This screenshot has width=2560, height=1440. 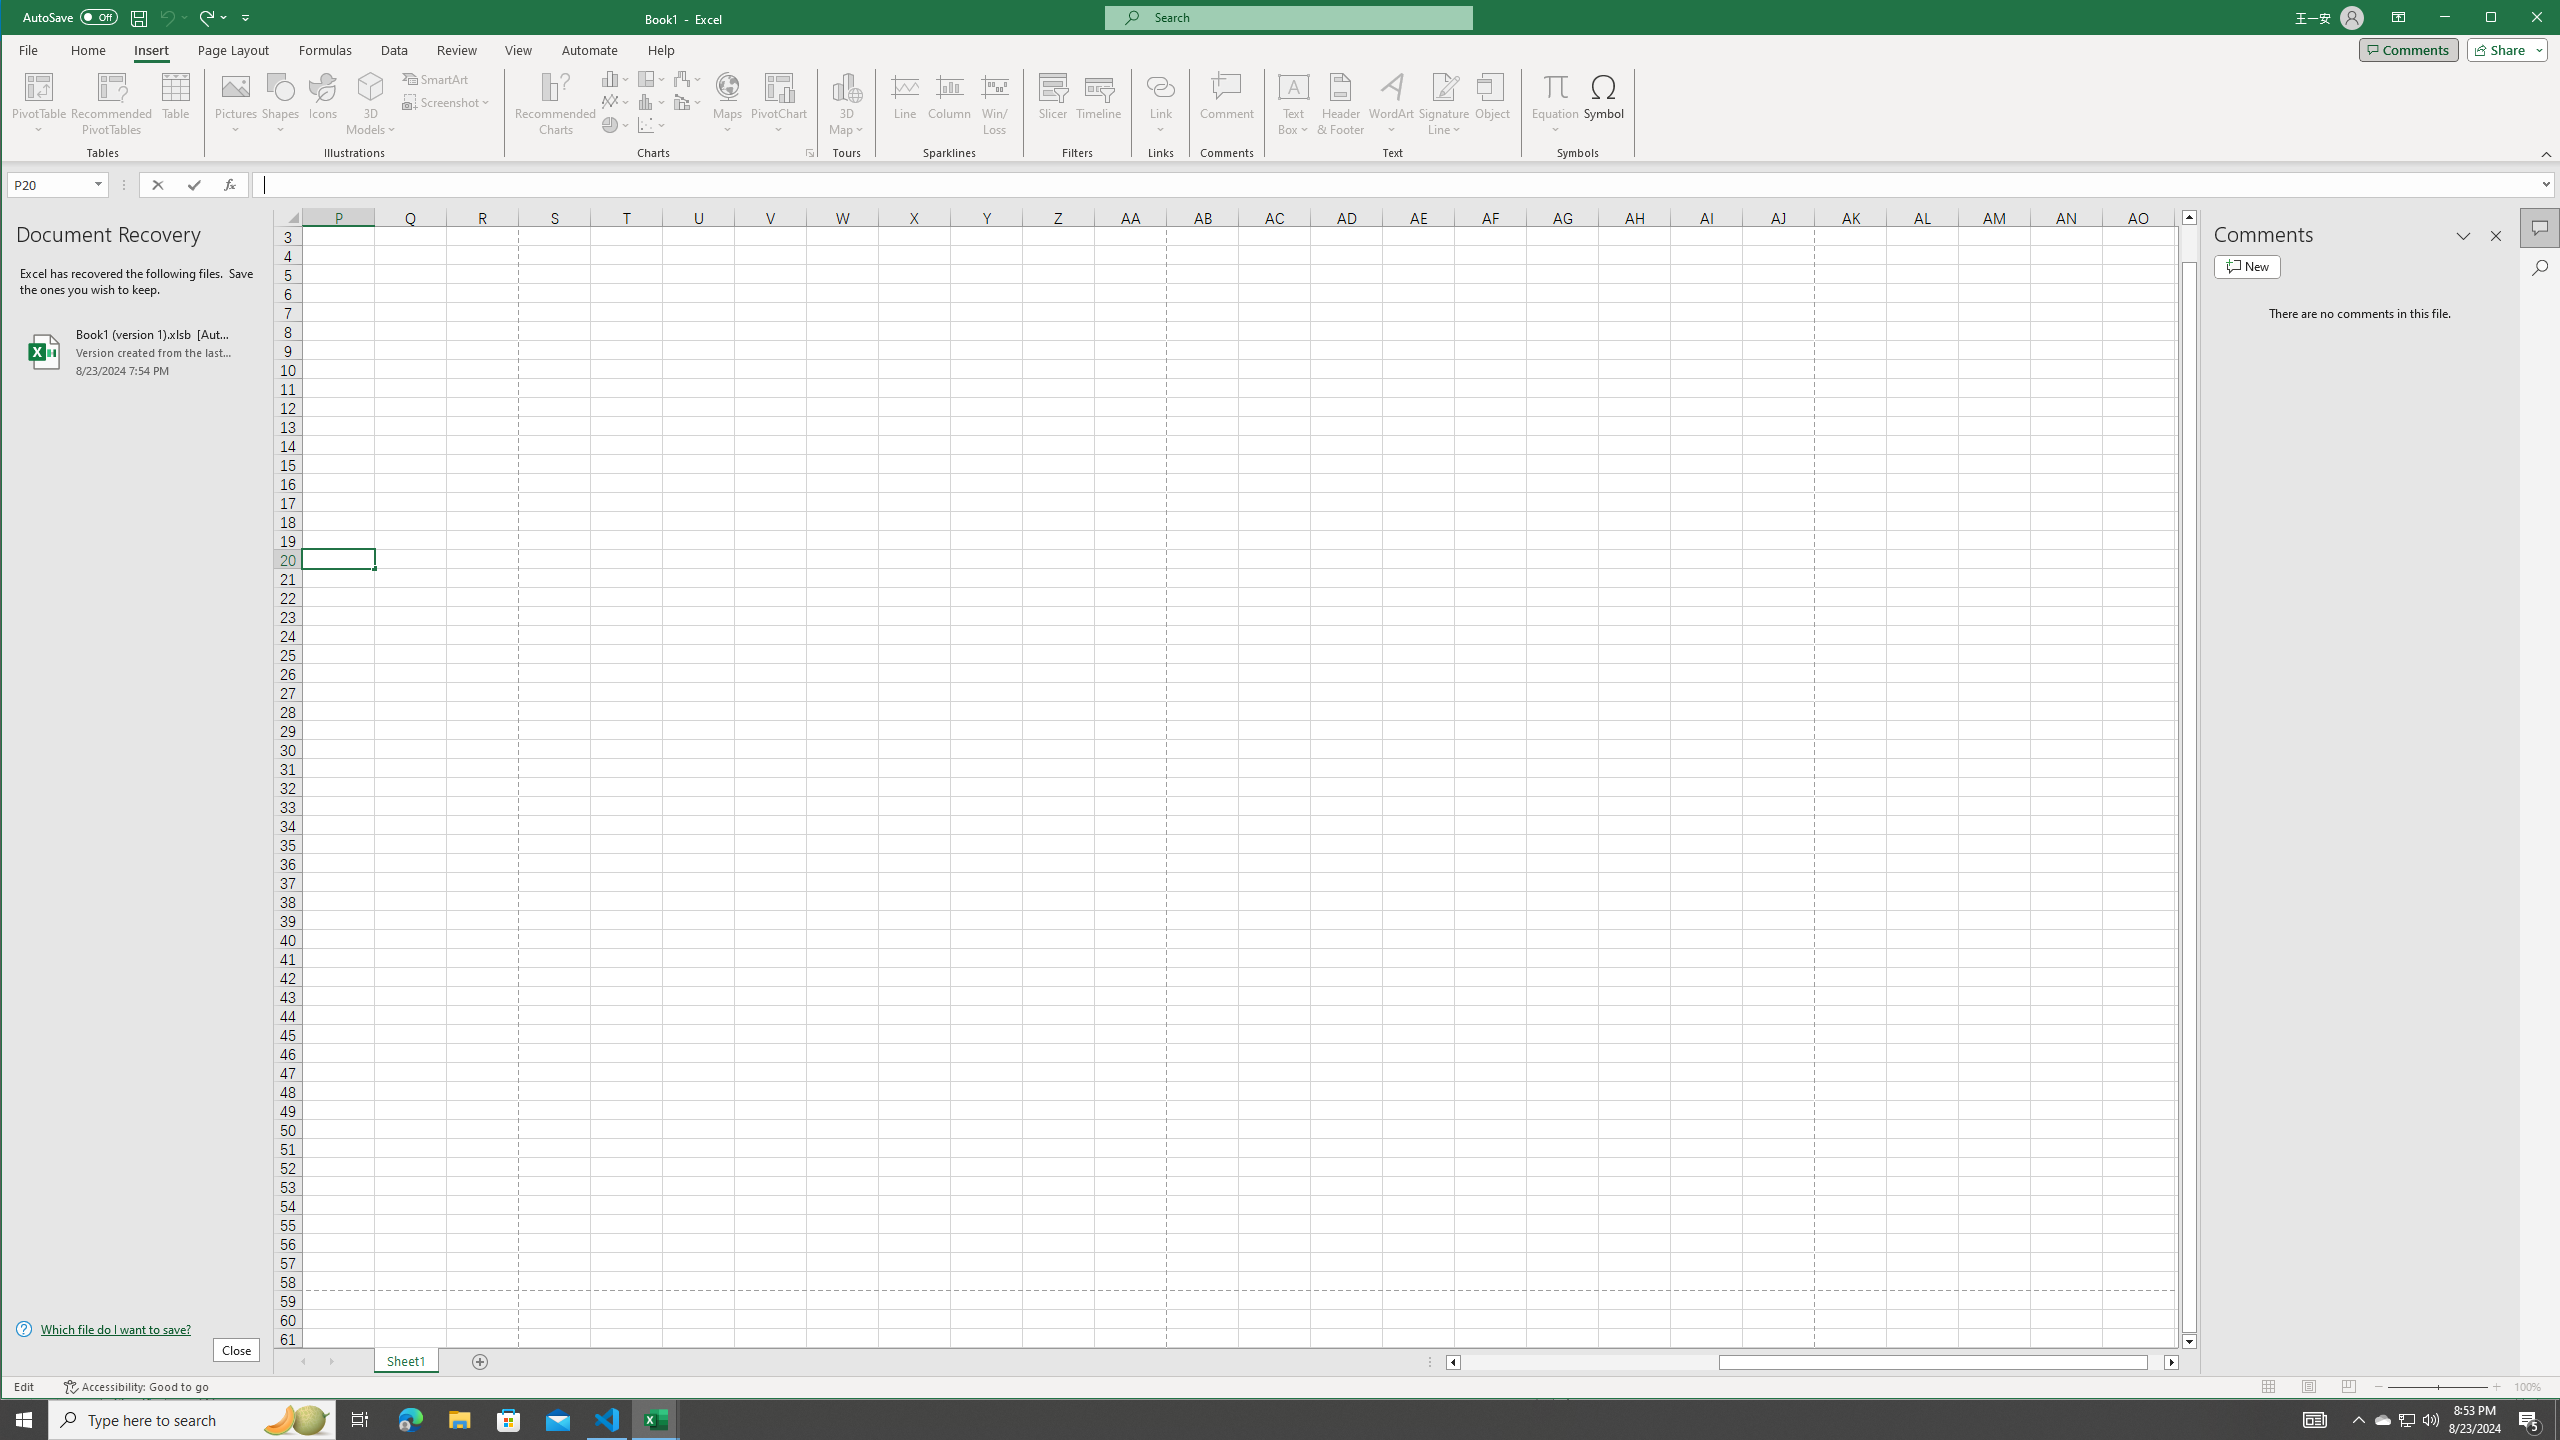 What do you see at coordinates (1605, 104) in the screenshot?
I see `Symbol...` at bounding box center [1605, 104].